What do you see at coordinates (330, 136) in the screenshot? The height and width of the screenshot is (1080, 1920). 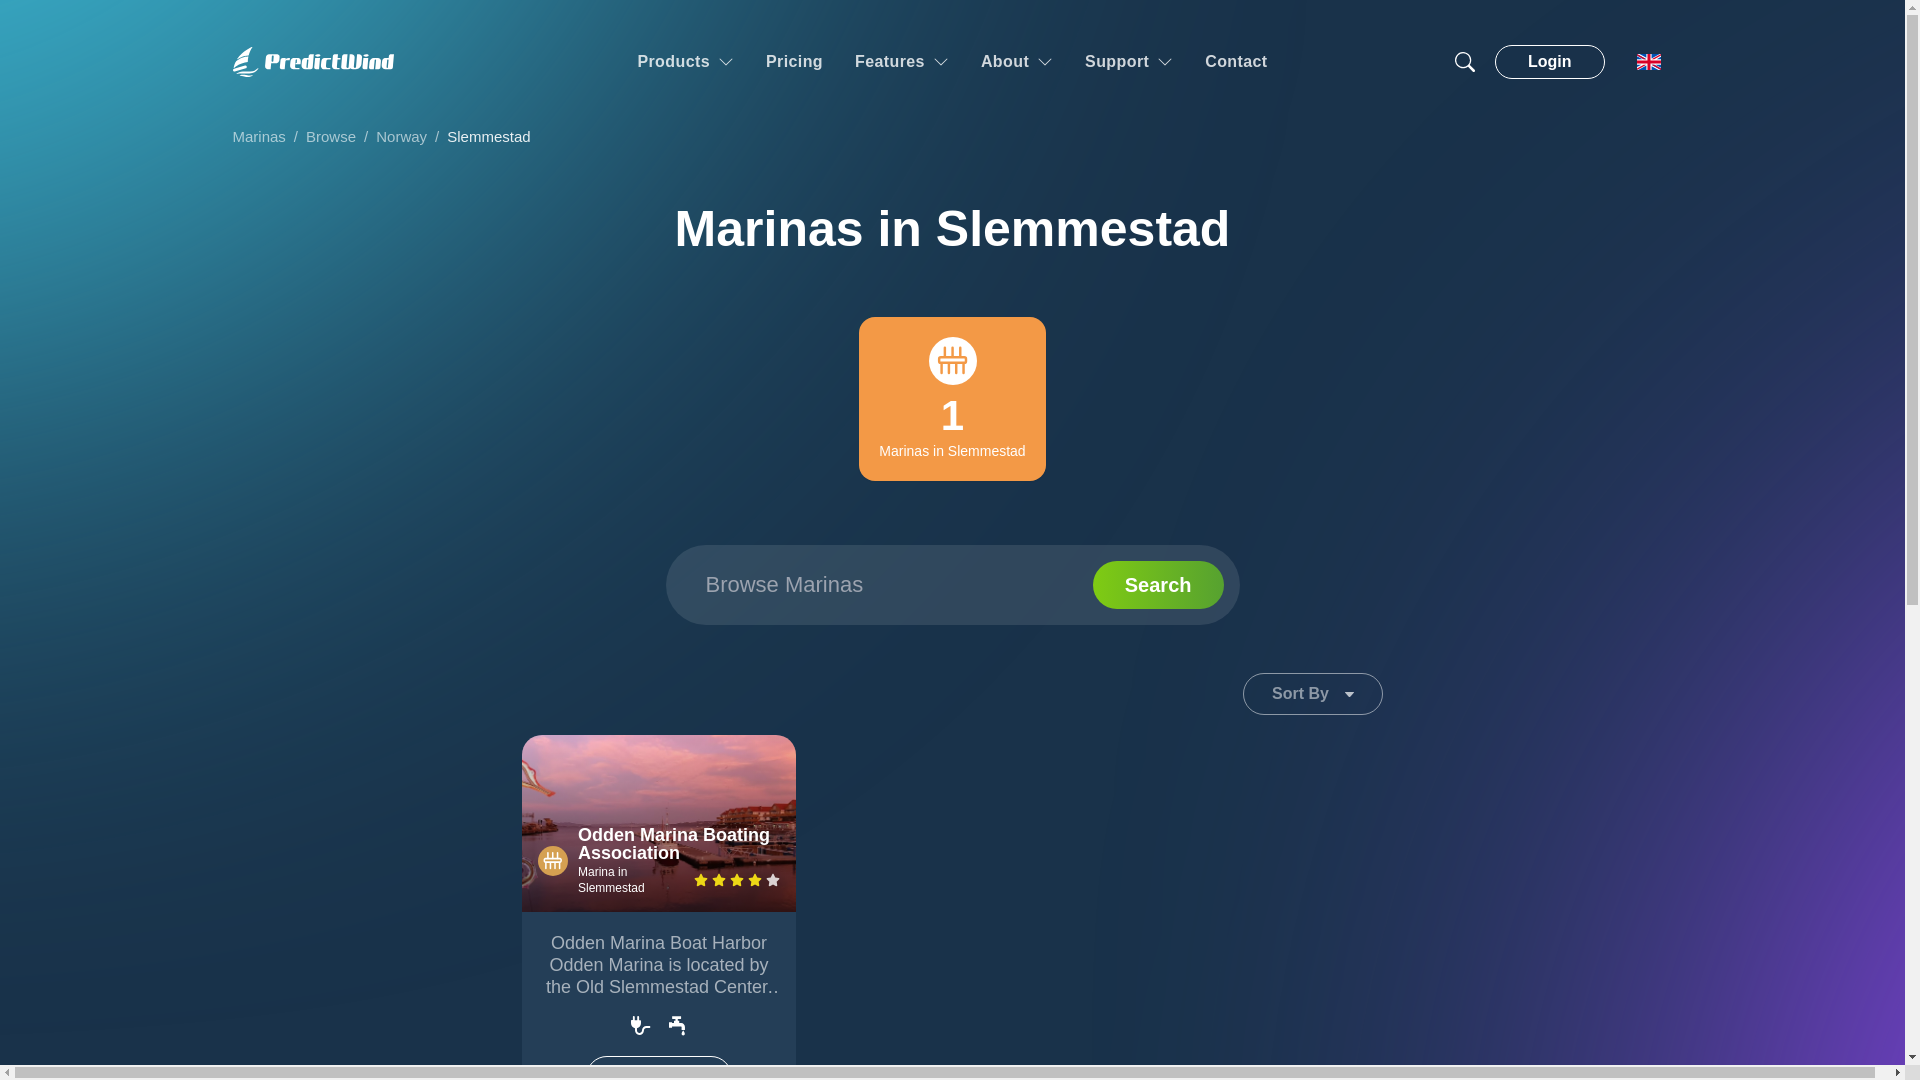 I see `Browse` at bounding box center [330, 136].